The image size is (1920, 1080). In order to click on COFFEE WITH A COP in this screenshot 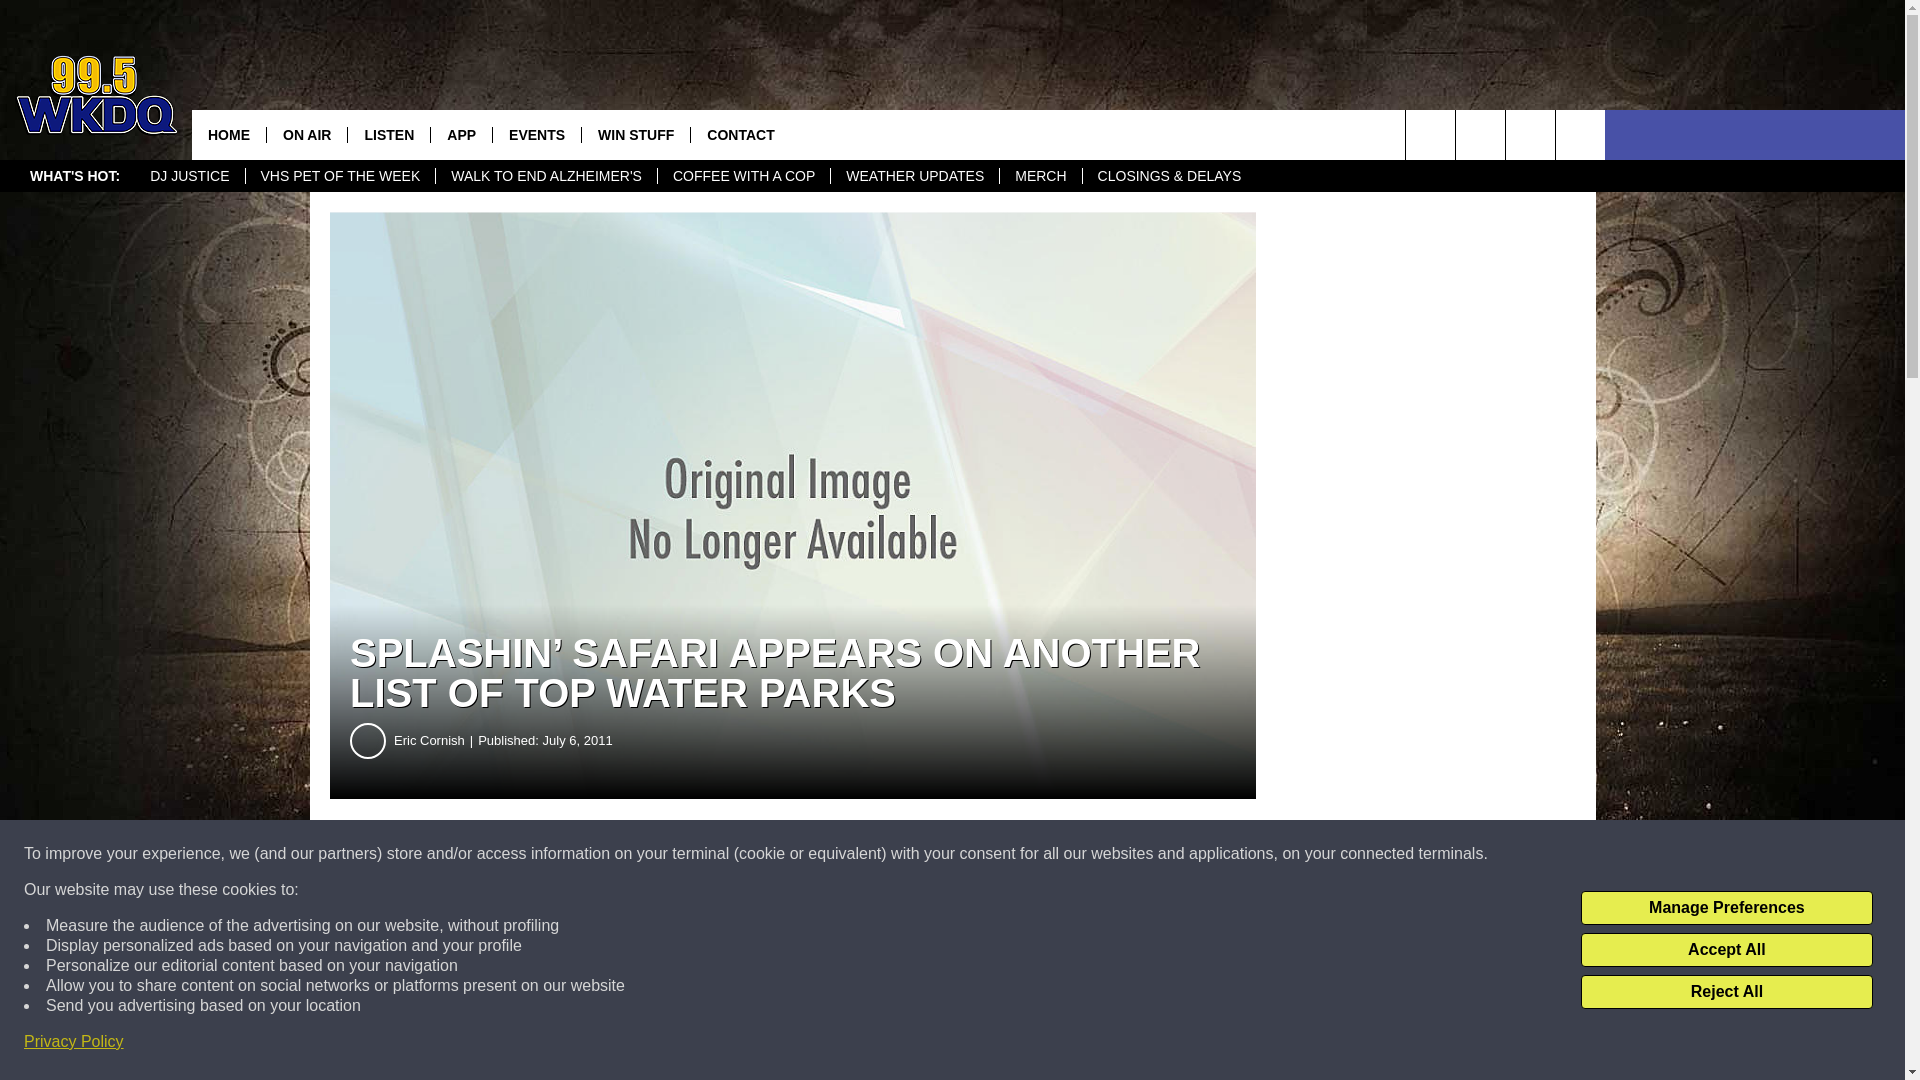, I will do `click(742, 176)`.